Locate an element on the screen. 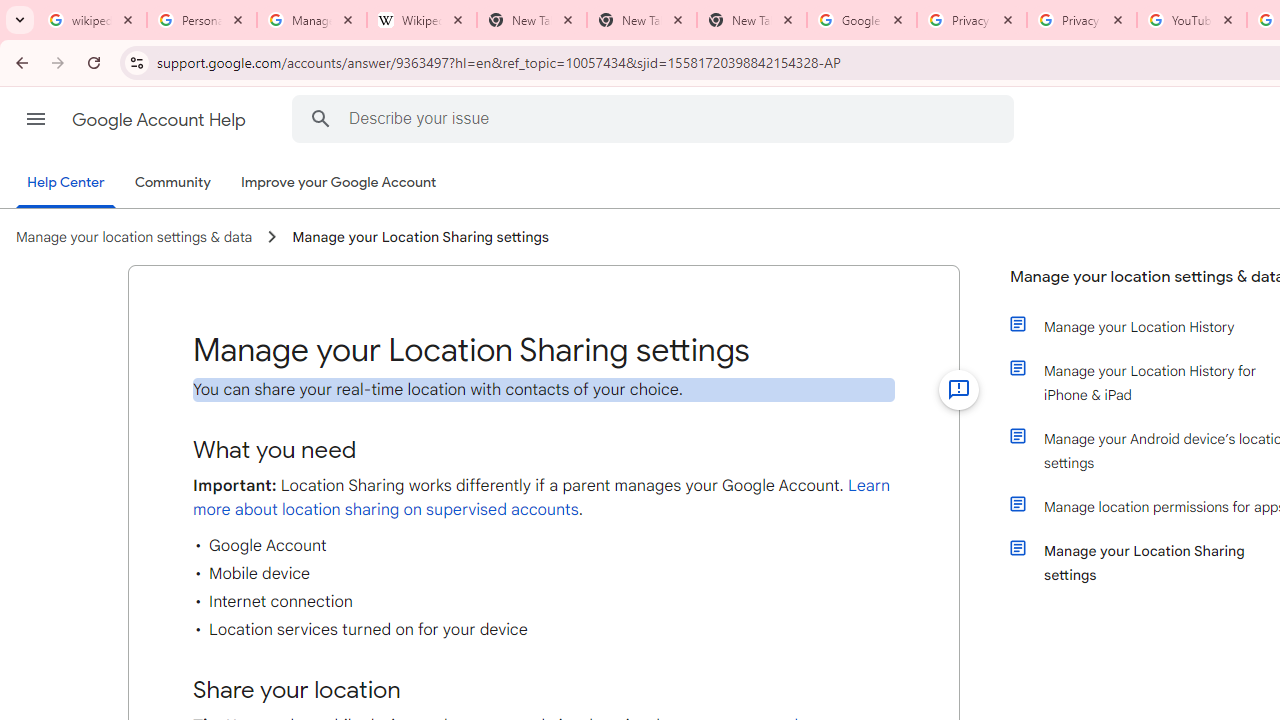 Image resolution: width=1280 pixels, height=720 pixels. Wikipedia:Edit requests - Wikipedia is located at coordinates (422, 20).